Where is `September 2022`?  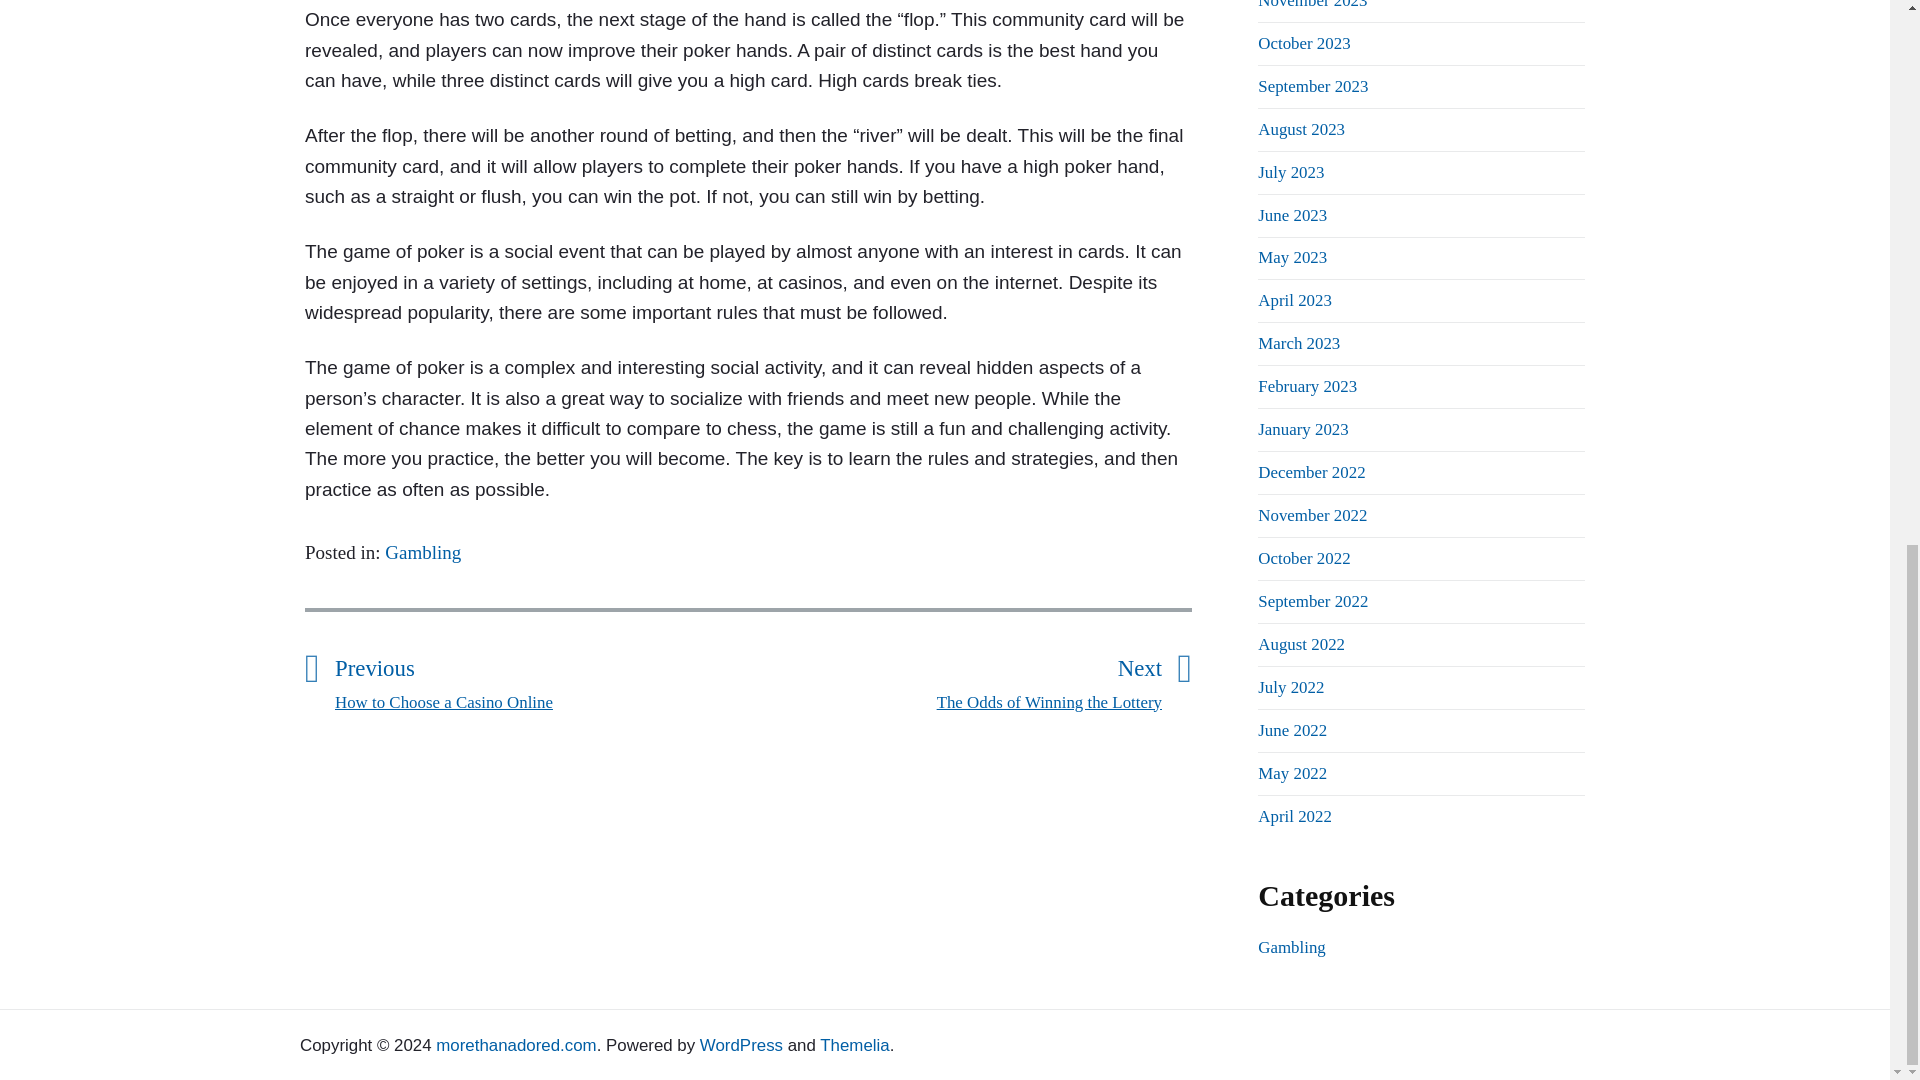
September 2022 is located at coordinates (1312, 601).